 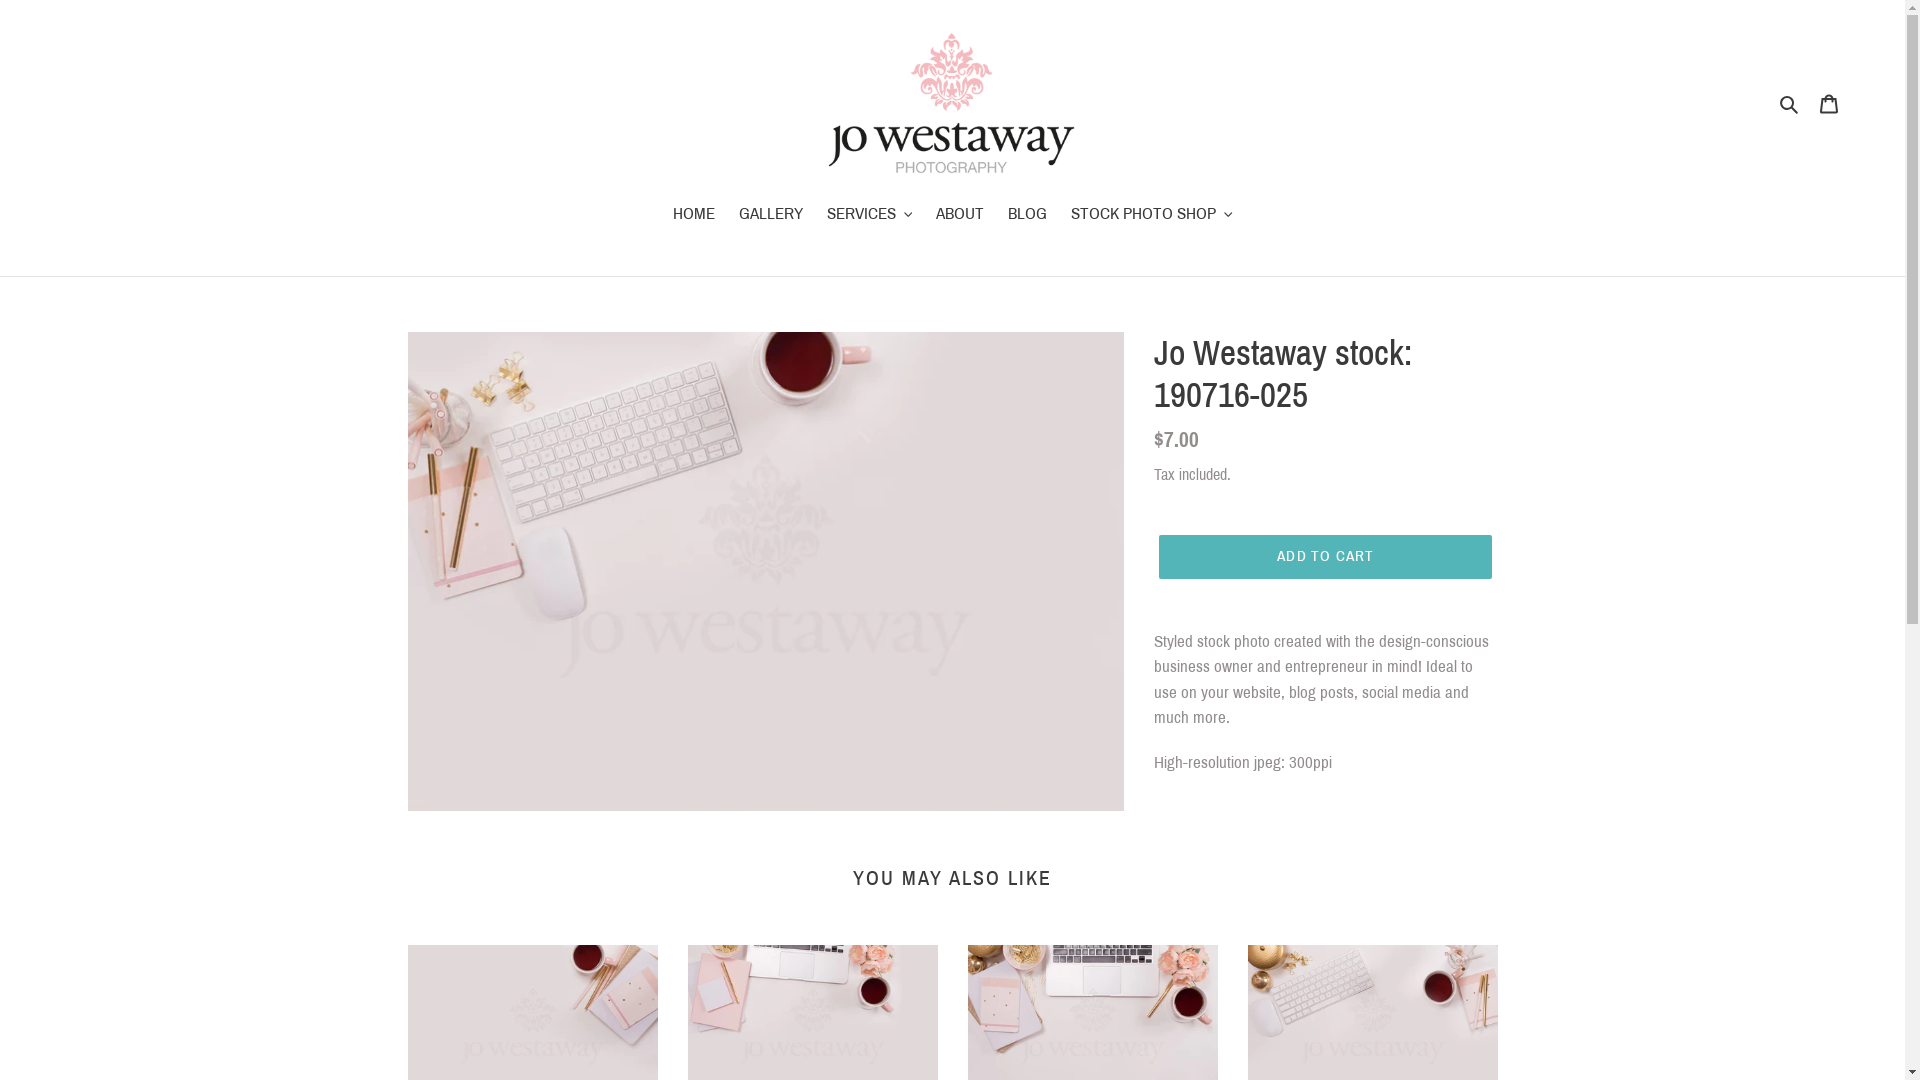 What do you see at coordinates (1028, 216) in the screenshot?
I see `BLOG` at bounding box center [1028, 216].